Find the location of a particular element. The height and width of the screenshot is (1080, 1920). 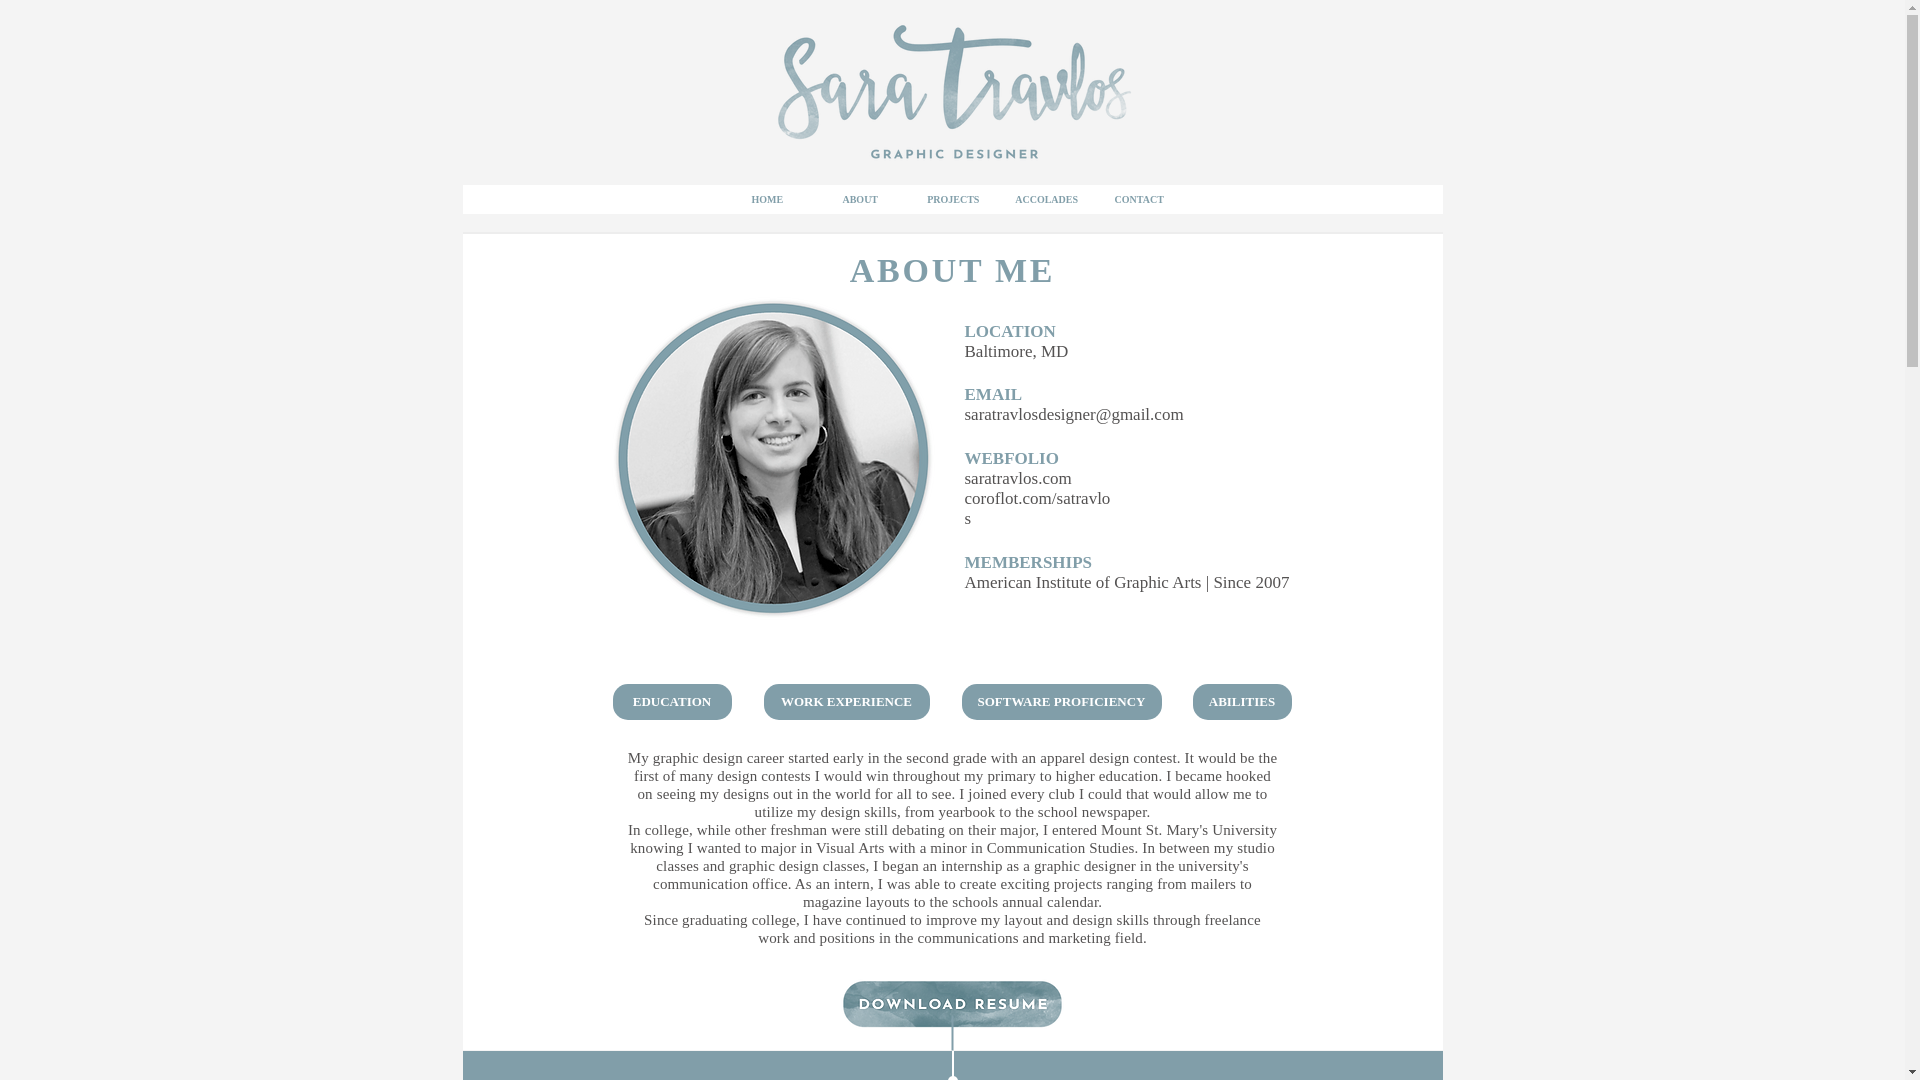

ACCOLADES is located at coordinates (1045, 198).